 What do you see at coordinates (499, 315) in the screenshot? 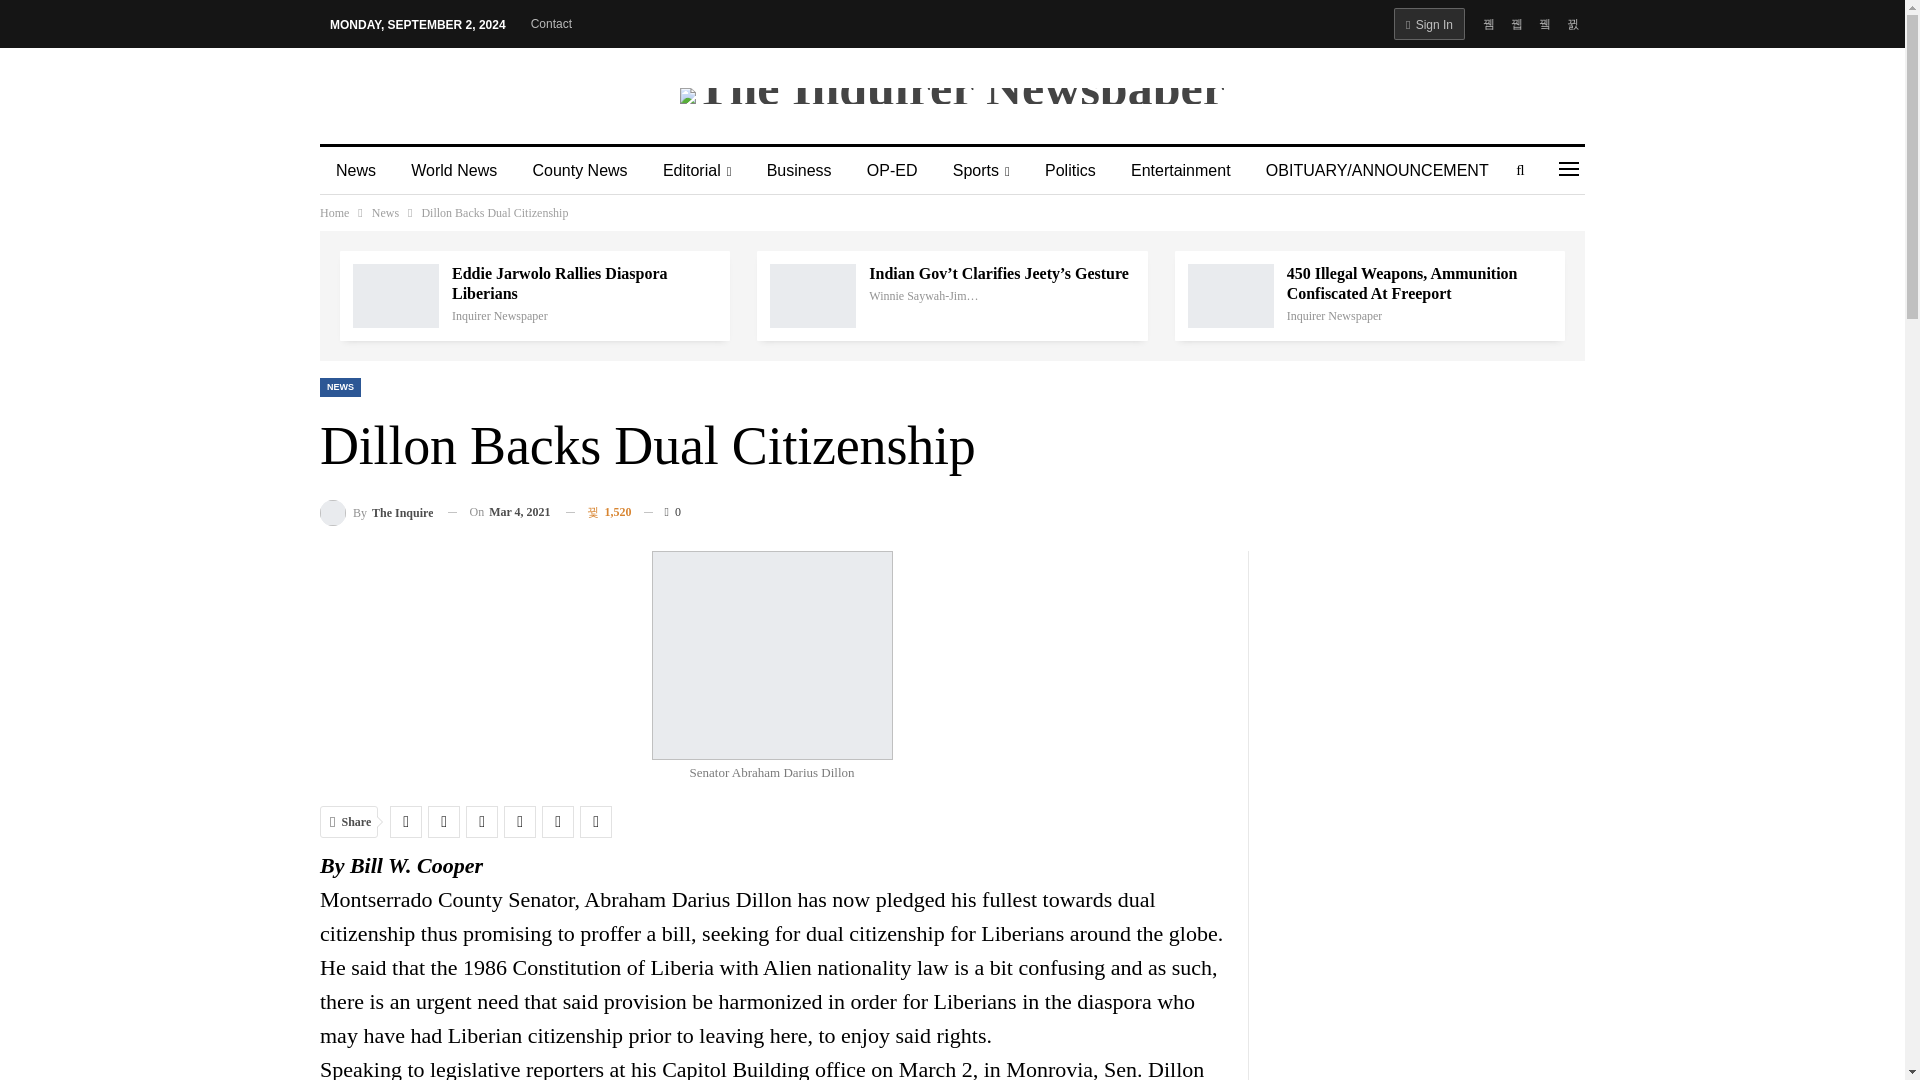
I see `Browse Author Articles` at bounding box center [499, 315].